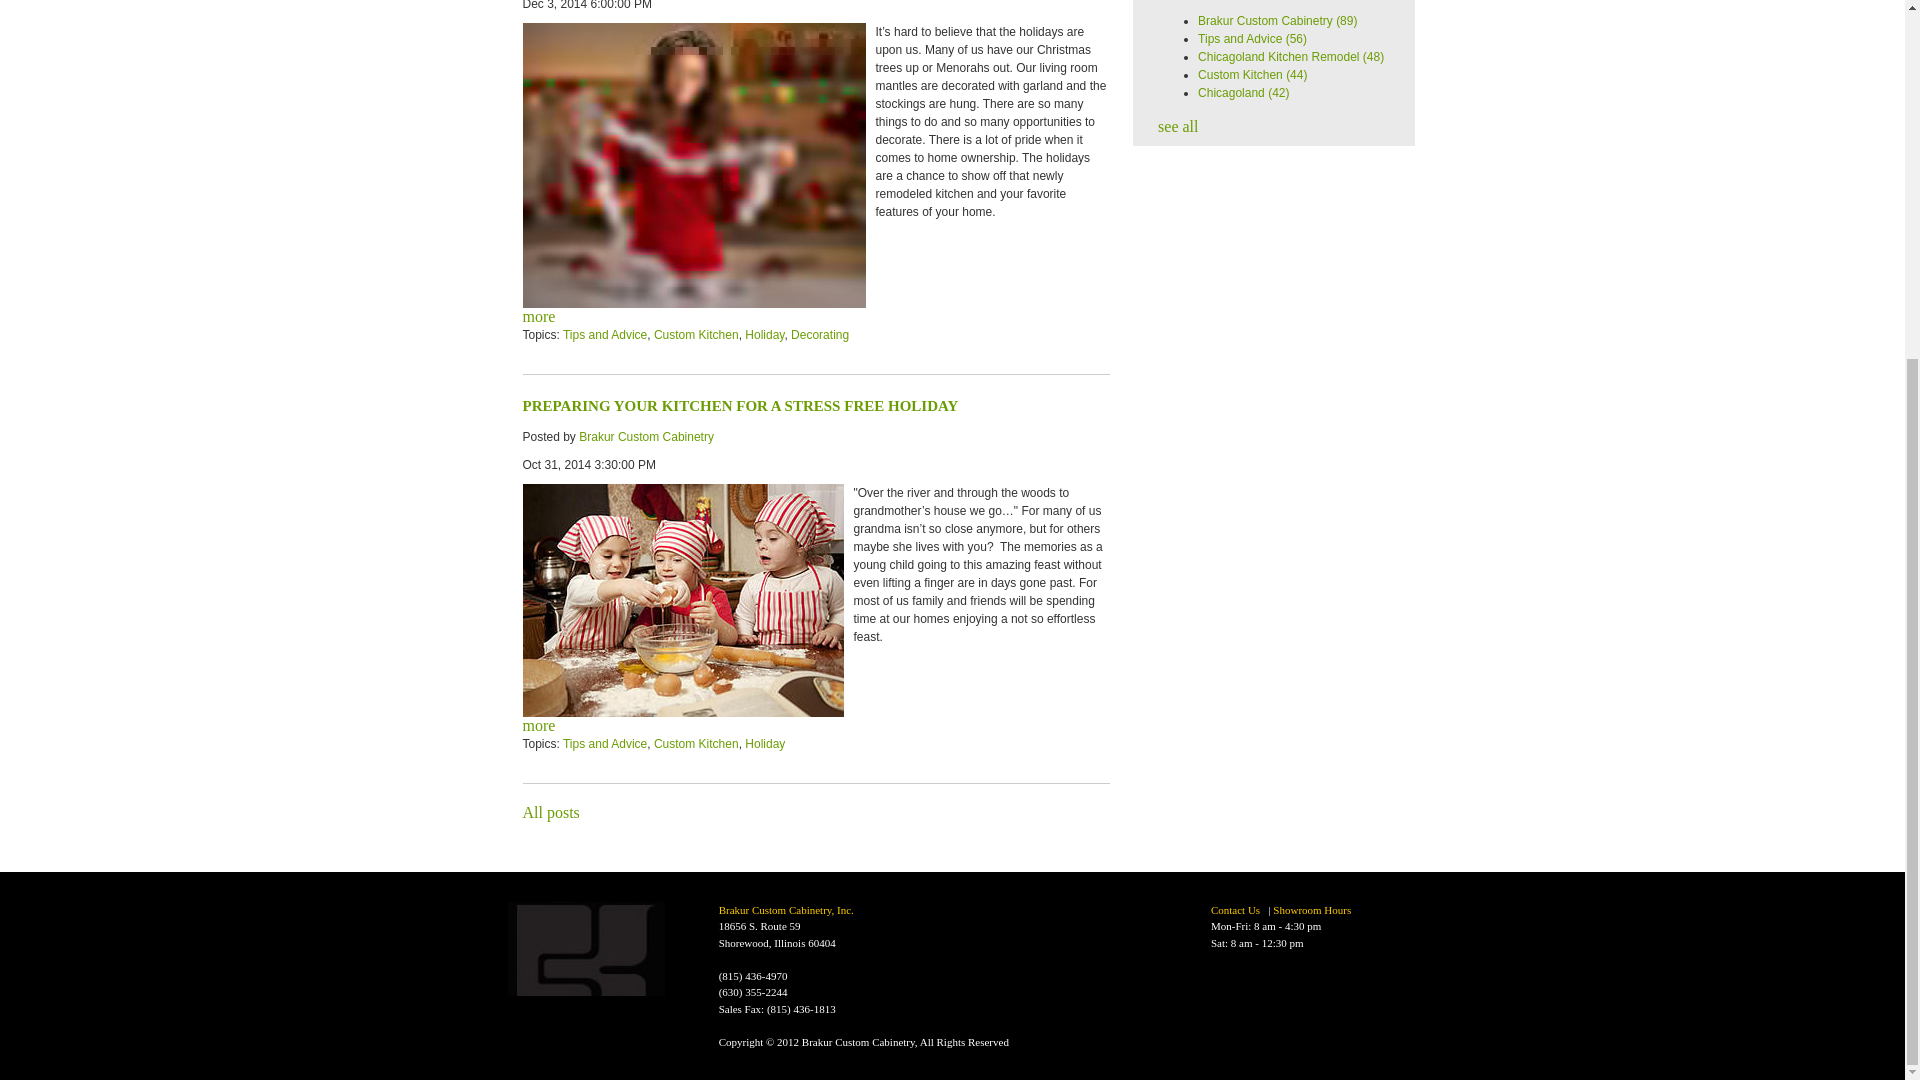  What do you see at coordinates (740, 406) in the screenshot?
I see `PREPARING YOUR KITCHEN FOR A STRESS FREE HOLIDAY` at bounding box center [740, 406].